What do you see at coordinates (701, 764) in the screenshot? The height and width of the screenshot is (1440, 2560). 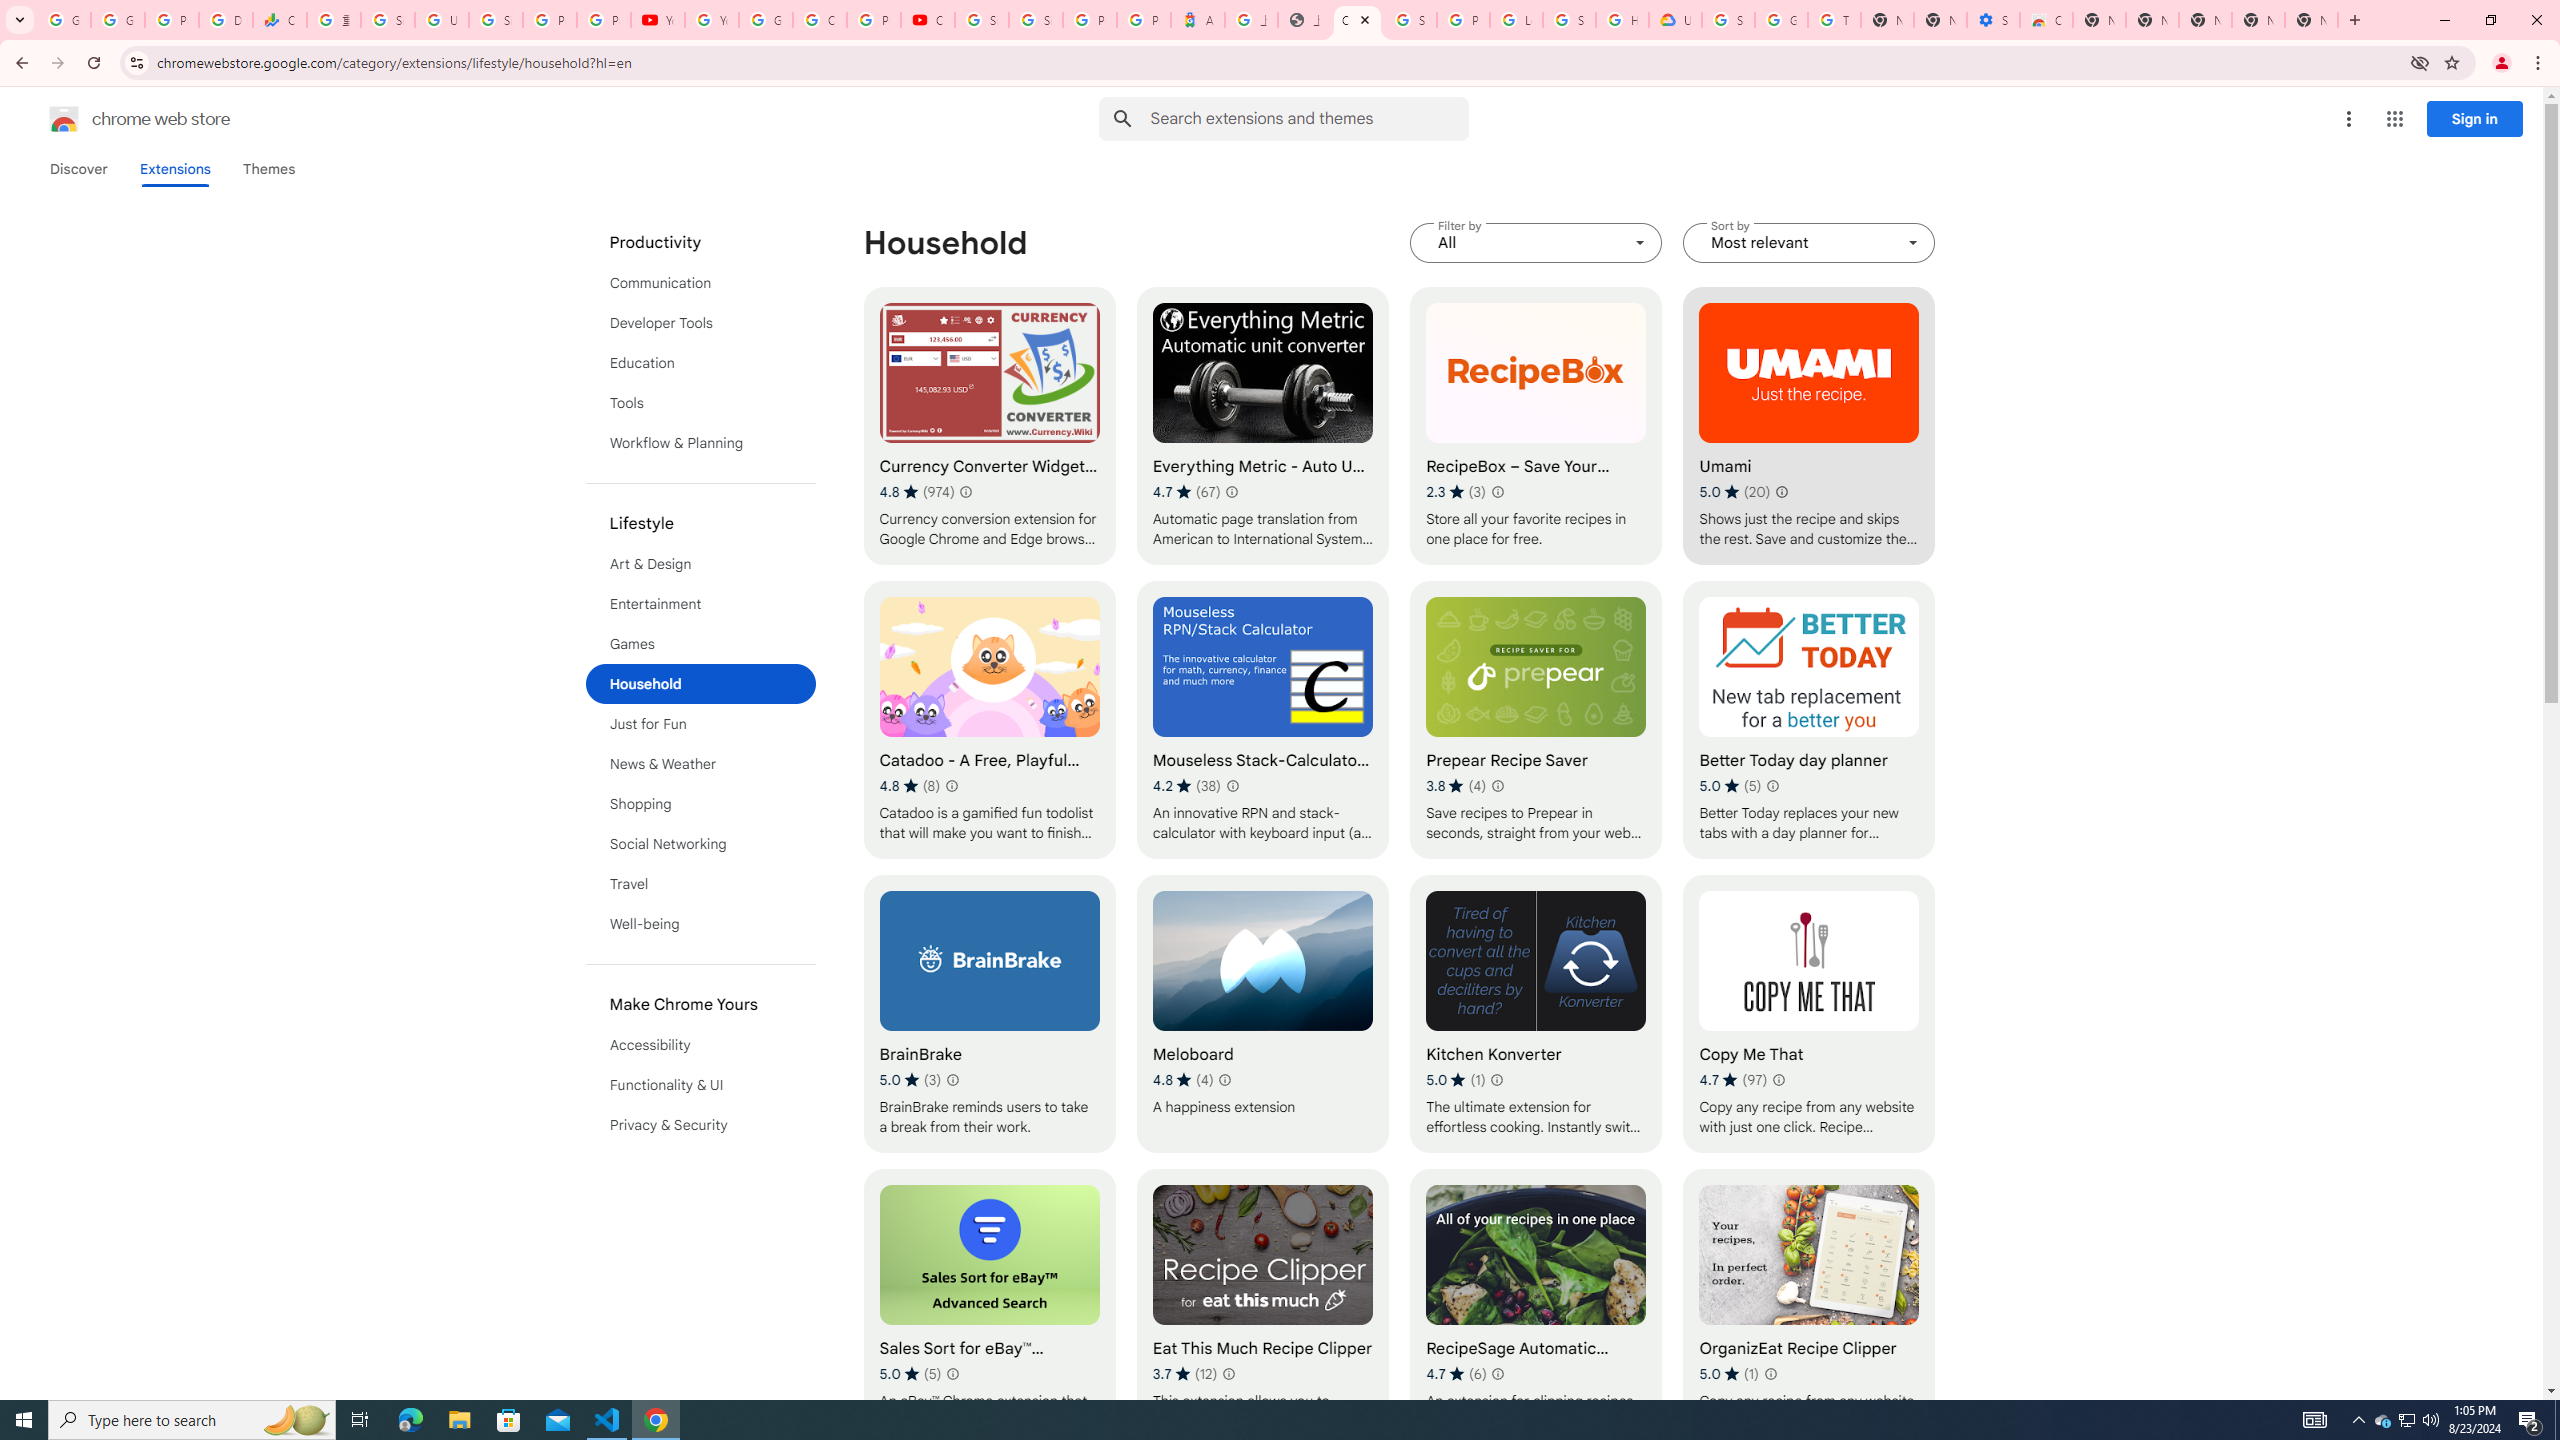 I see `News & Weather` at bounding box center [701, 764].